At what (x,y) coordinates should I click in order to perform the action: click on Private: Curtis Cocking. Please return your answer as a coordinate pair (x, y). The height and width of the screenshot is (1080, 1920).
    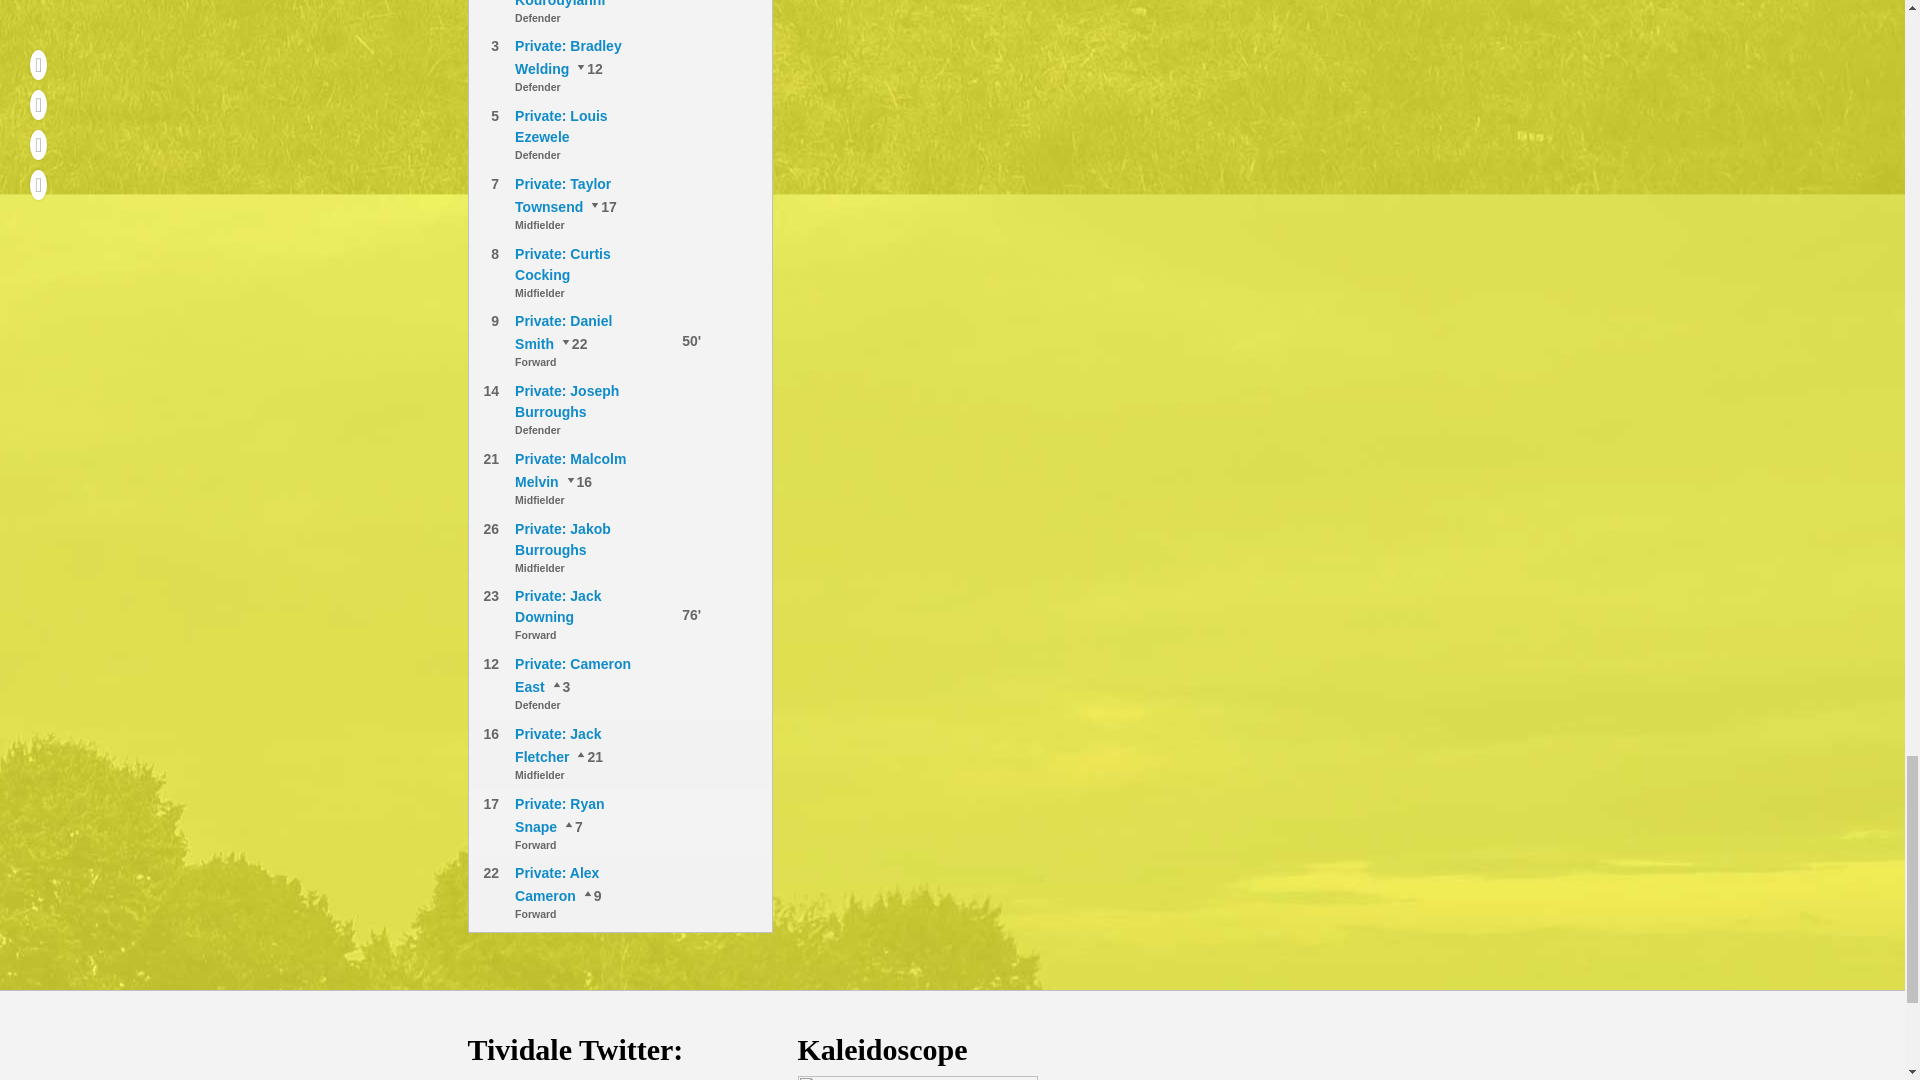
    Looking at the image, I should click on (562, 264).